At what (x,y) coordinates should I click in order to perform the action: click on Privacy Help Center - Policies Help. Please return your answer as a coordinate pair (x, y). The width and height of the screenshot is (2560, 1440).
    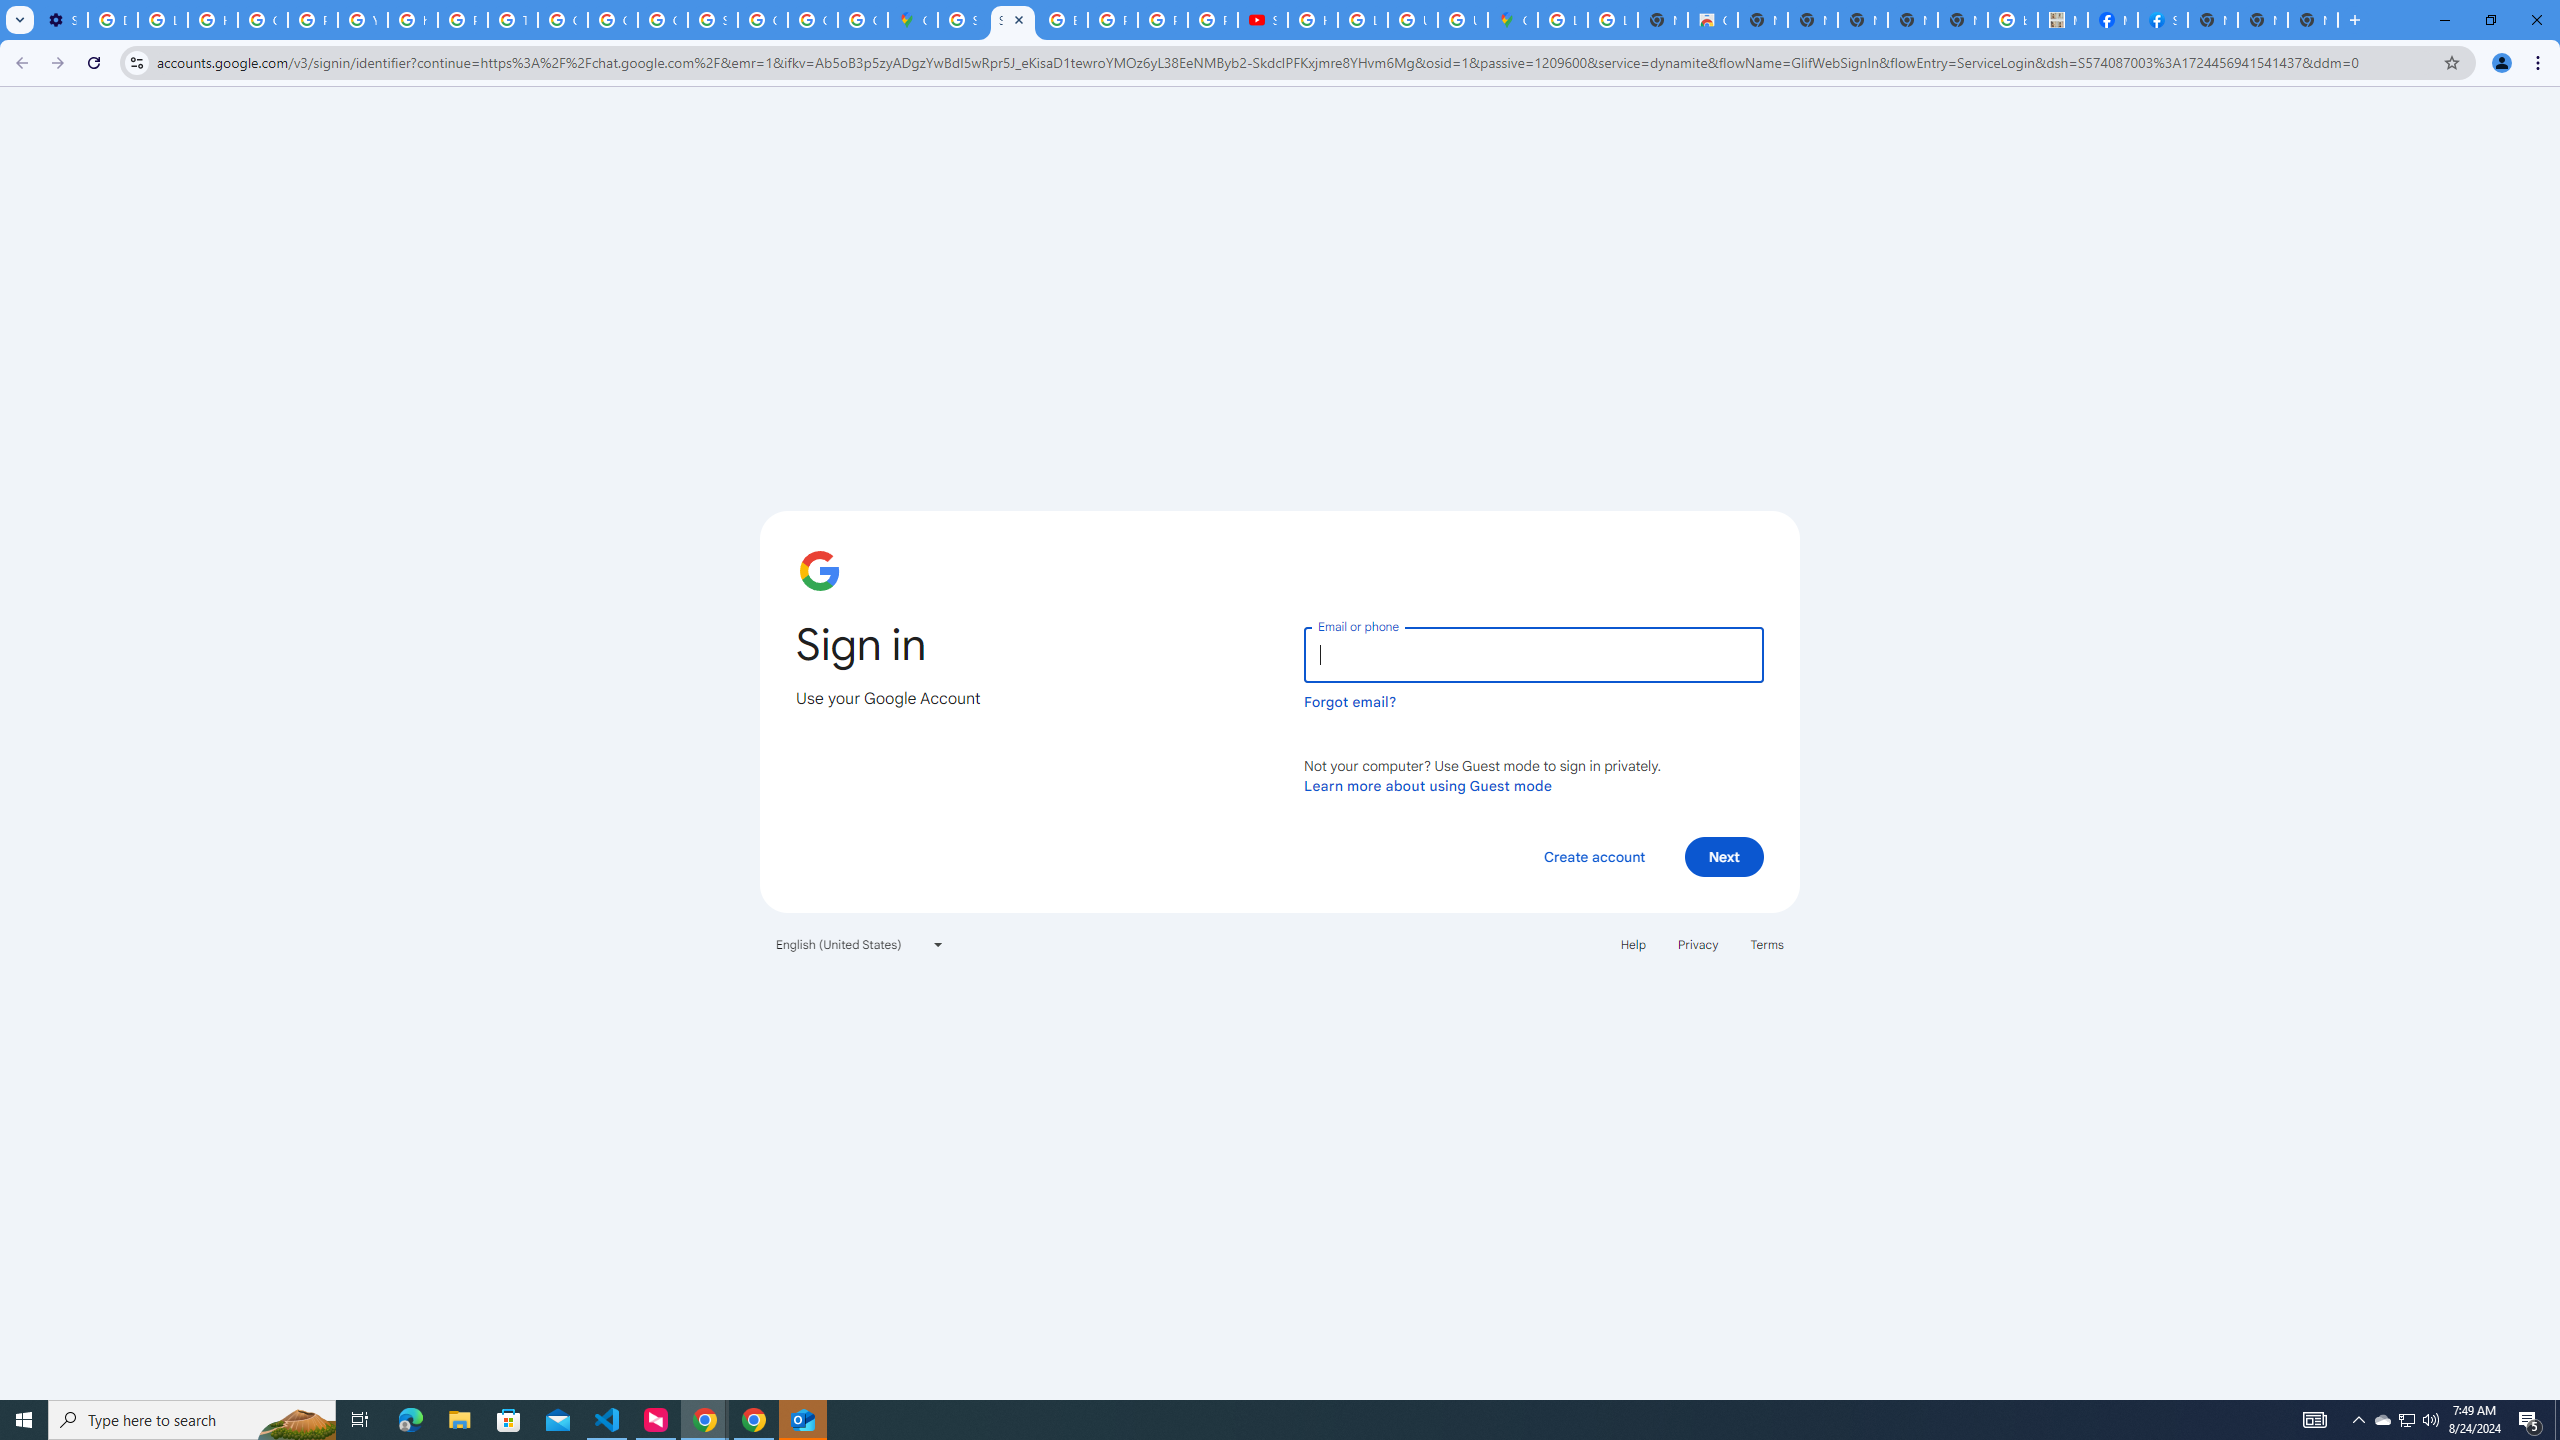
    Looking at the image, I should click on (314, 20).